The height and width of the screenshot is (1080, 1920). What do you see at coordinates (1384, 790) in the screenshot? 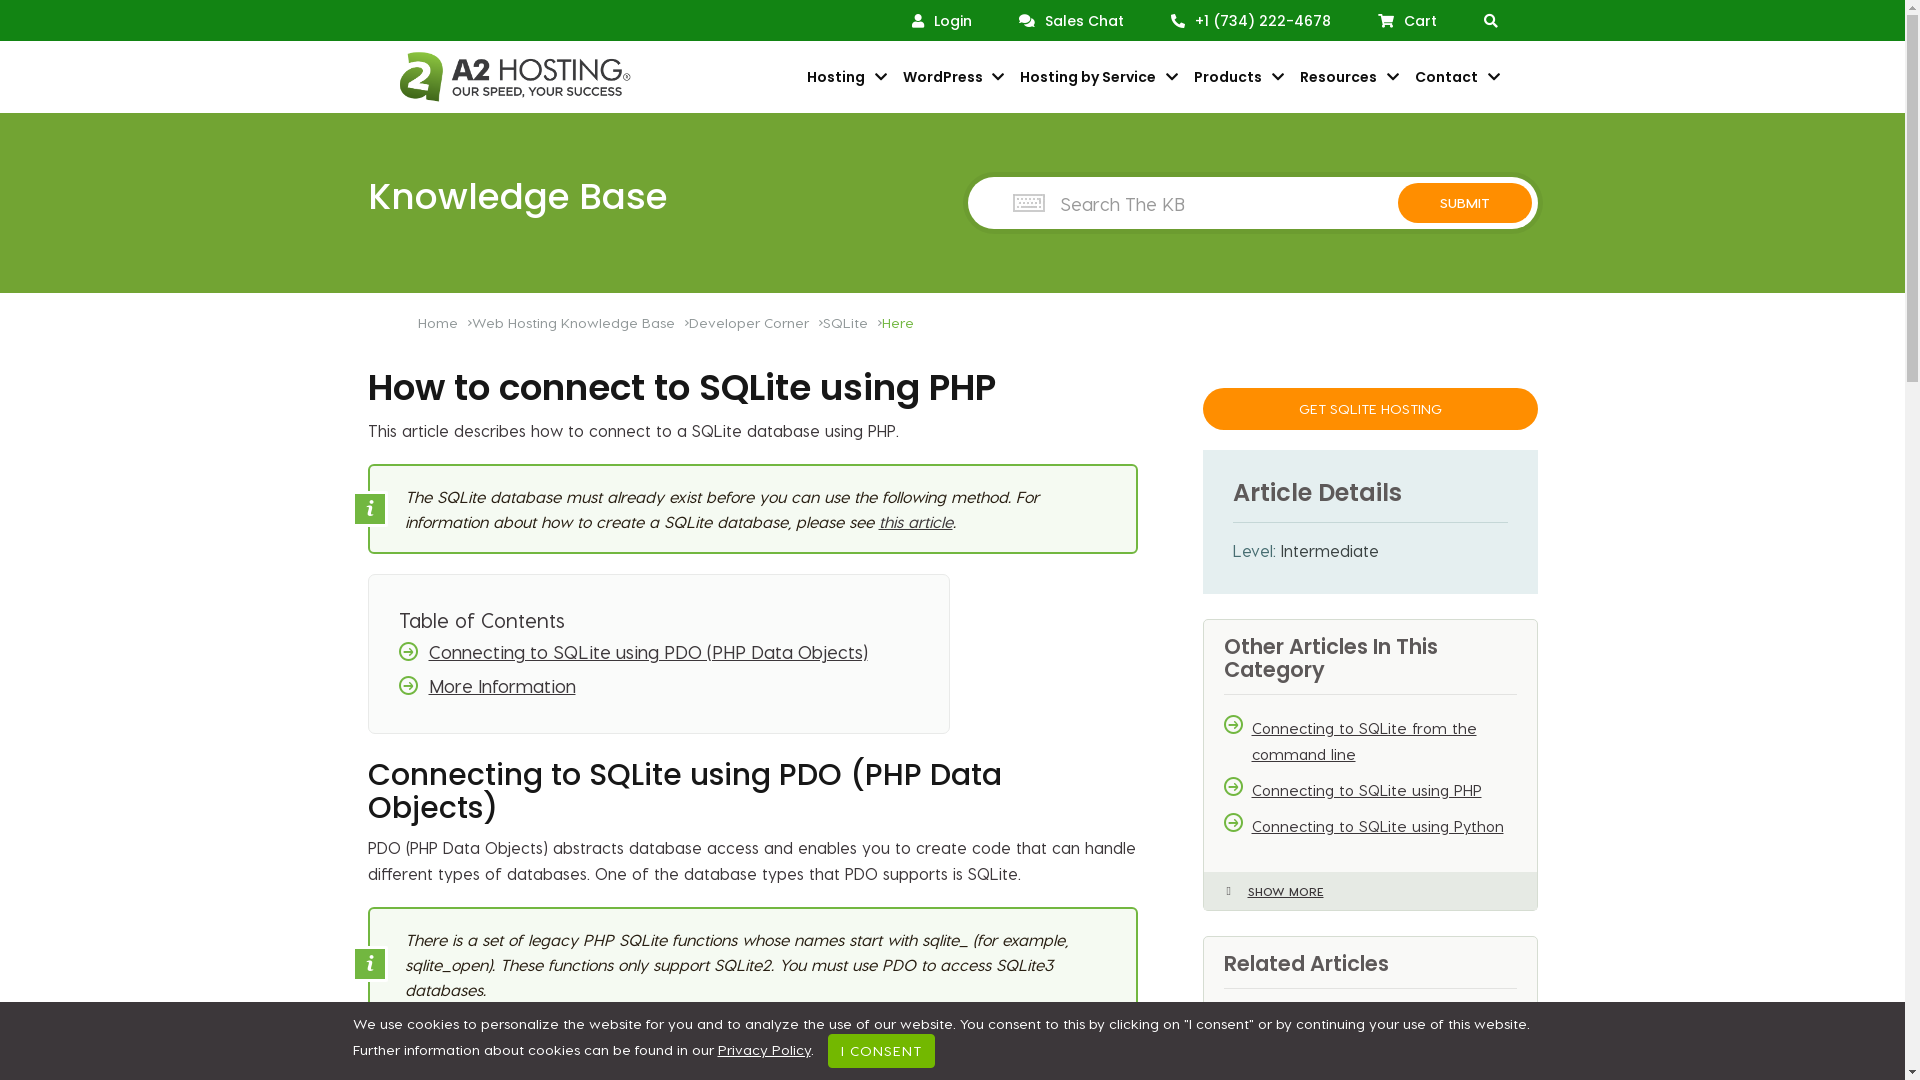
I see `Connecting to SQLite using PHP` at bounding box center [1384, 790].